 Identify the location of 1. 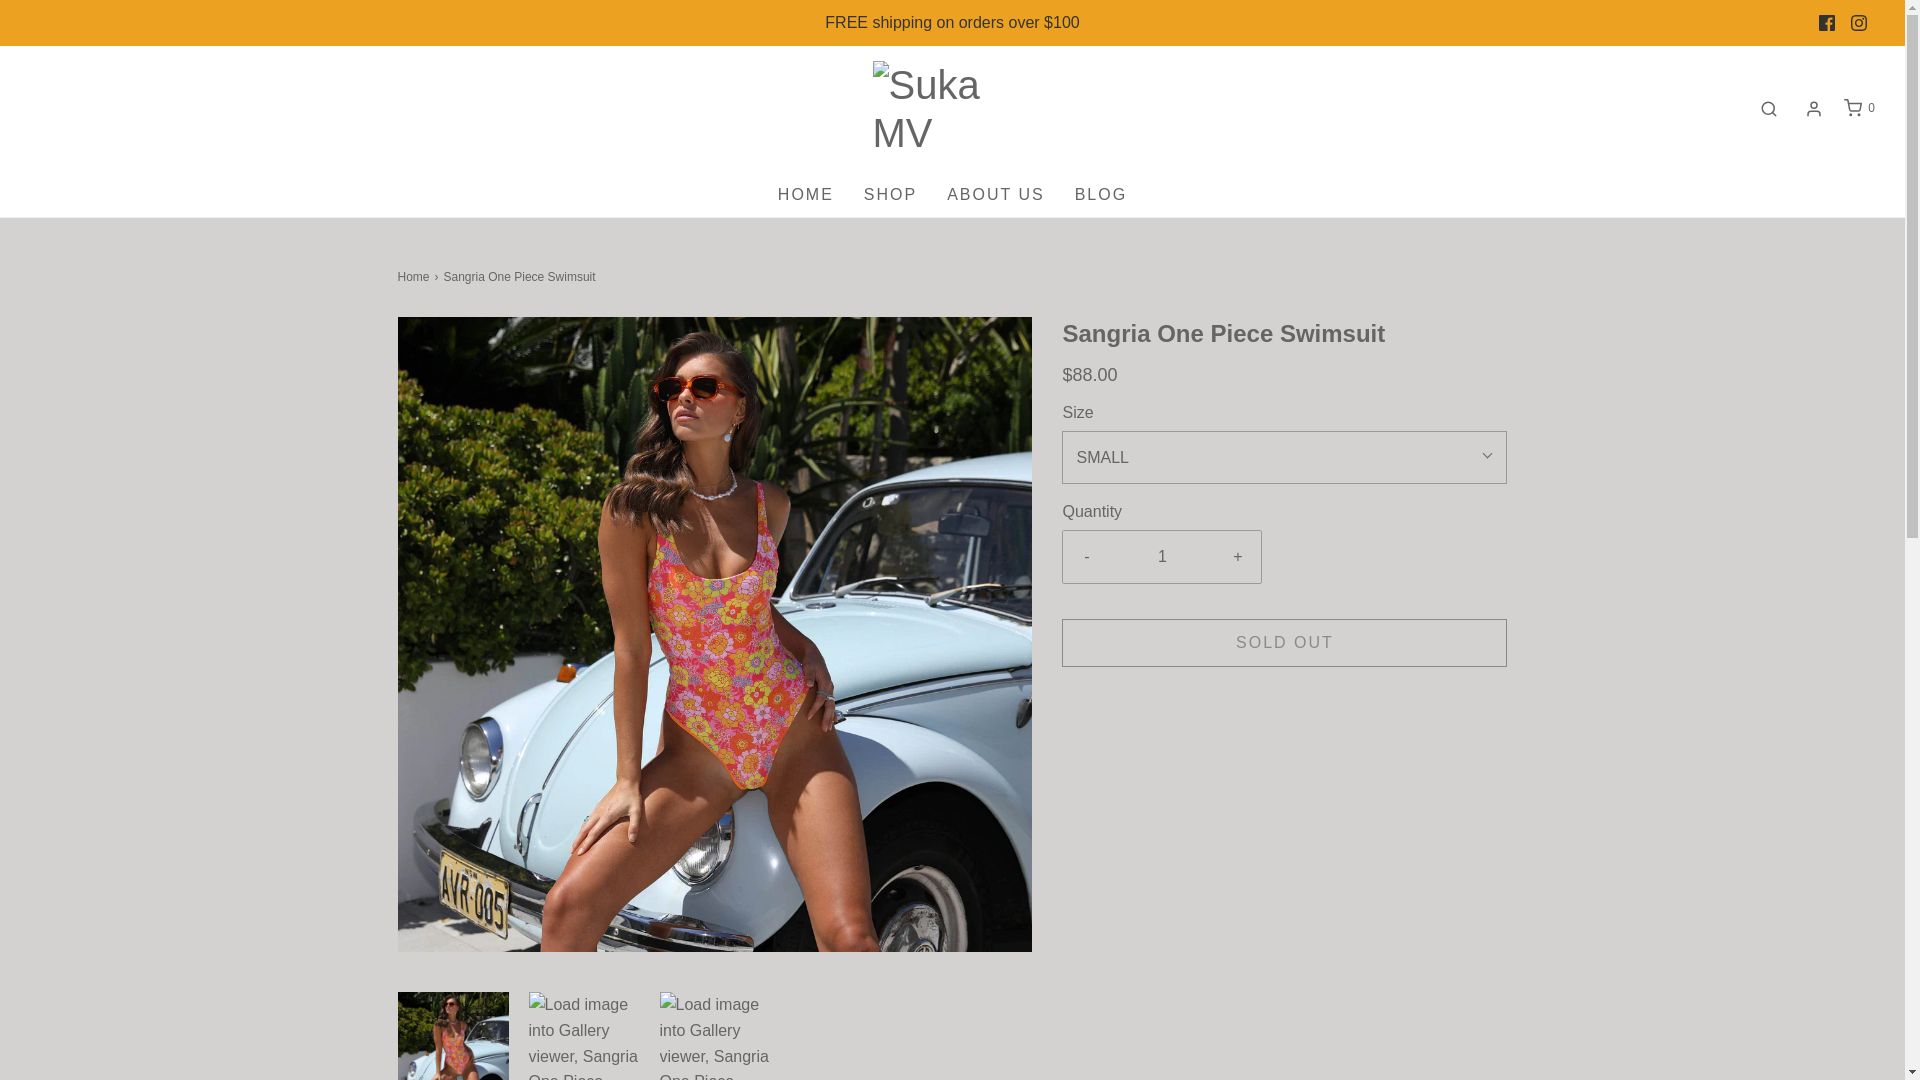
(1162, 557).